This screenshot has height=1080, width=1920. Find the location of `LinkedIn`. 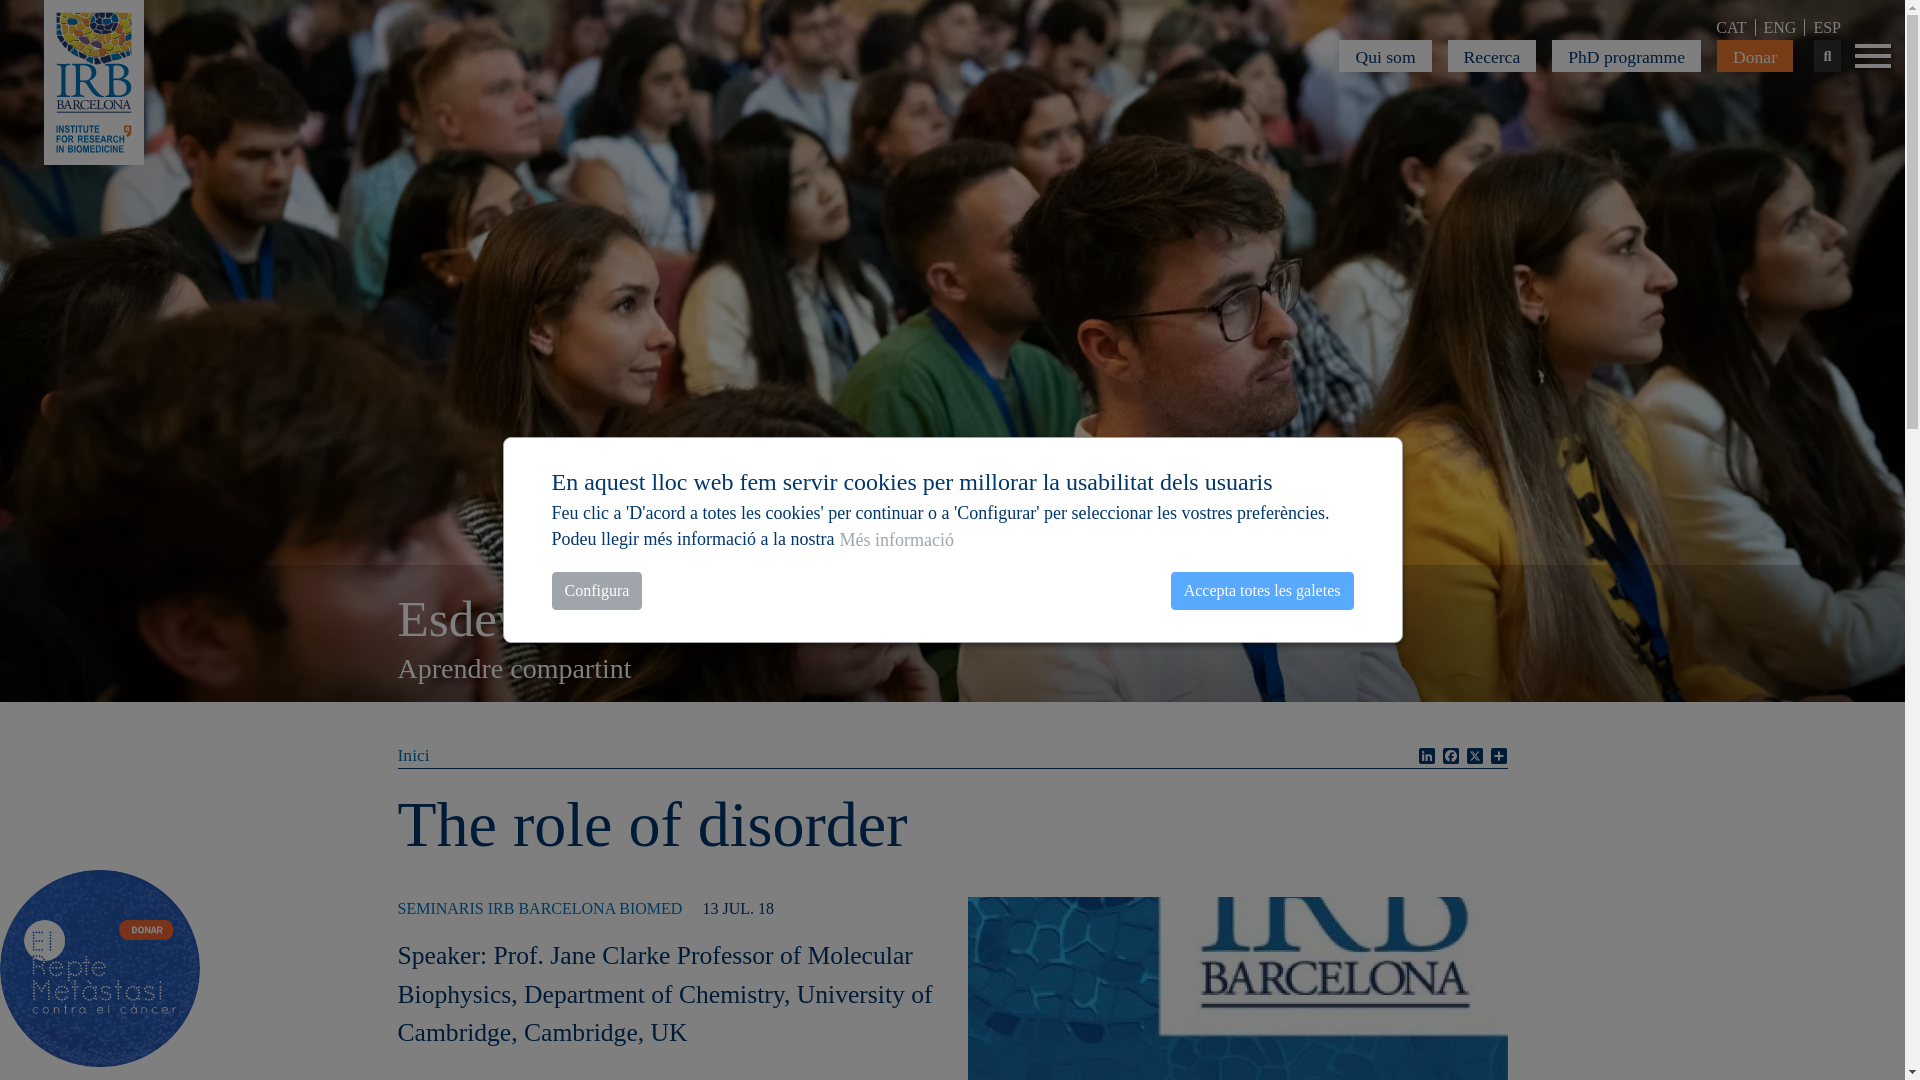

LinkedIn is located at coordinates (1426, 755).